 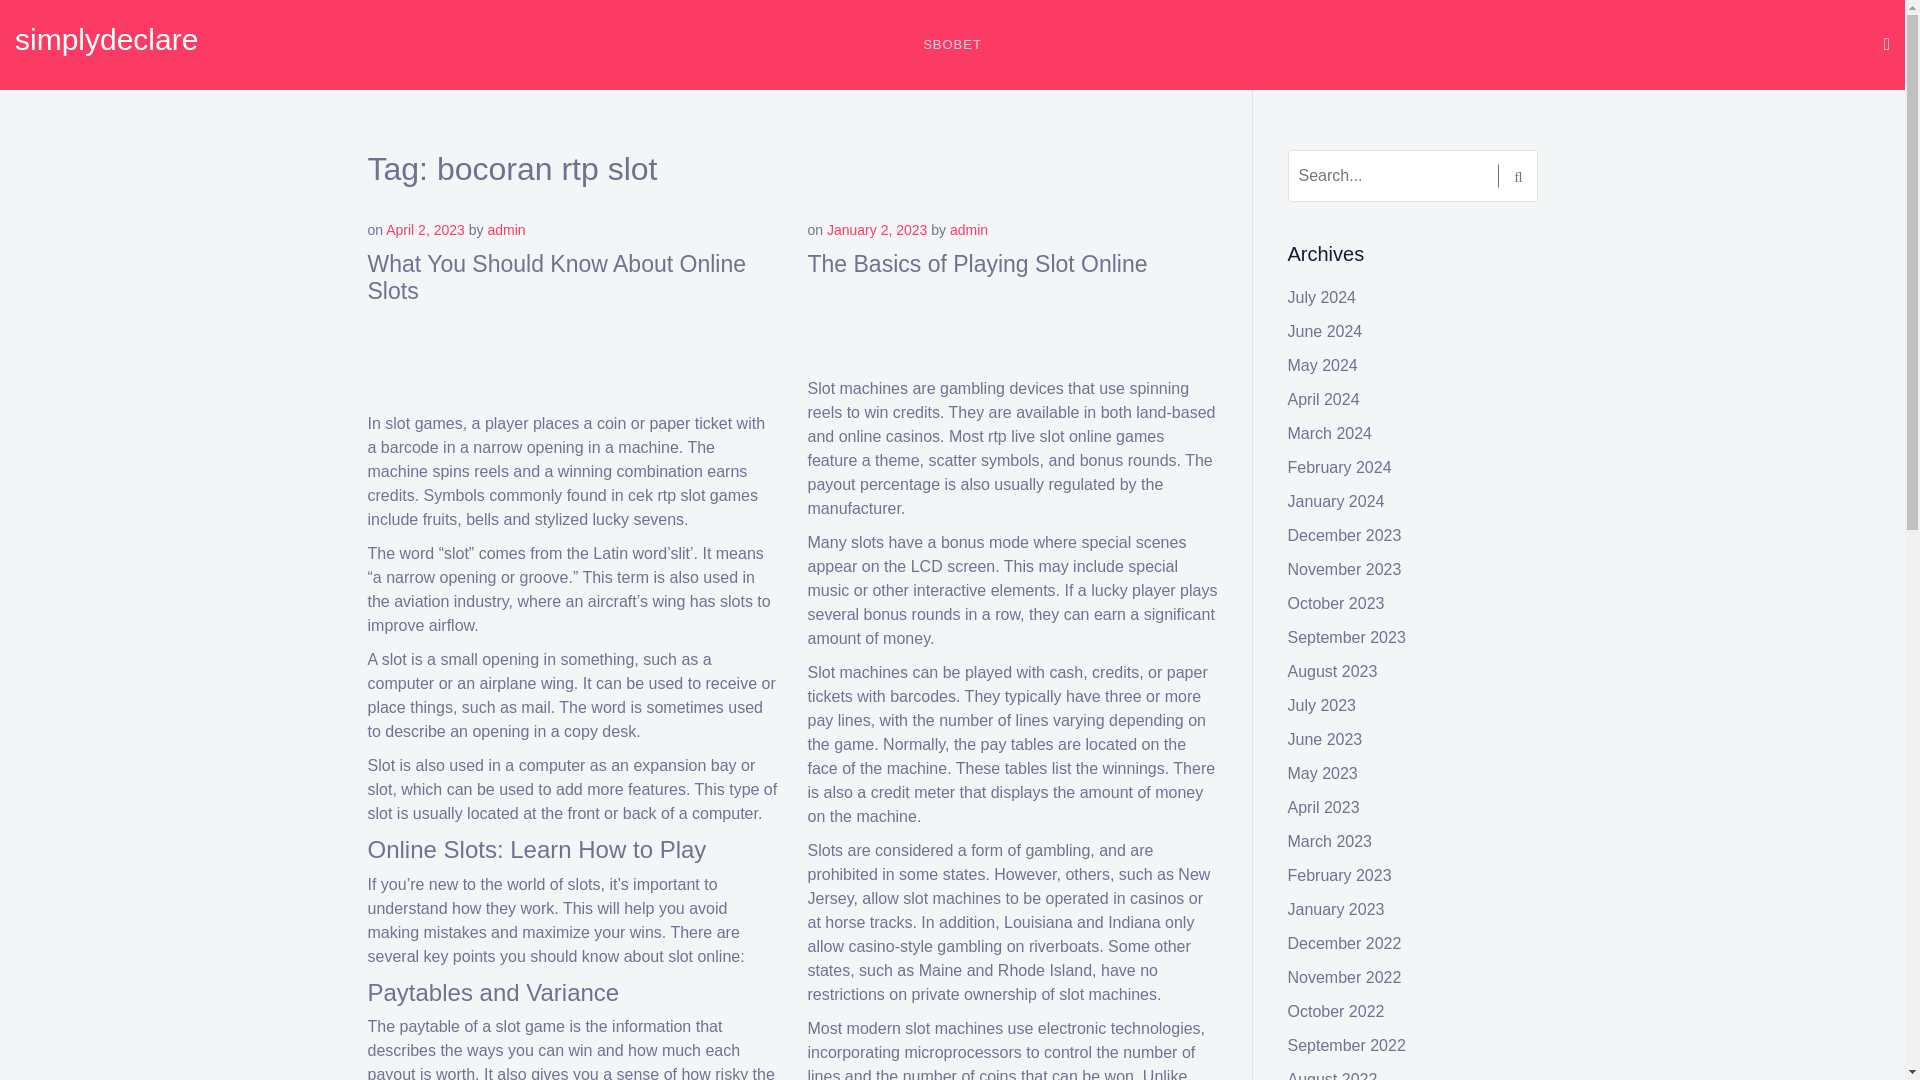 What do you see at coordinates (1346, 1045) in the screenshot?
I see `September 2022` at bounding box center [1346, 1045].